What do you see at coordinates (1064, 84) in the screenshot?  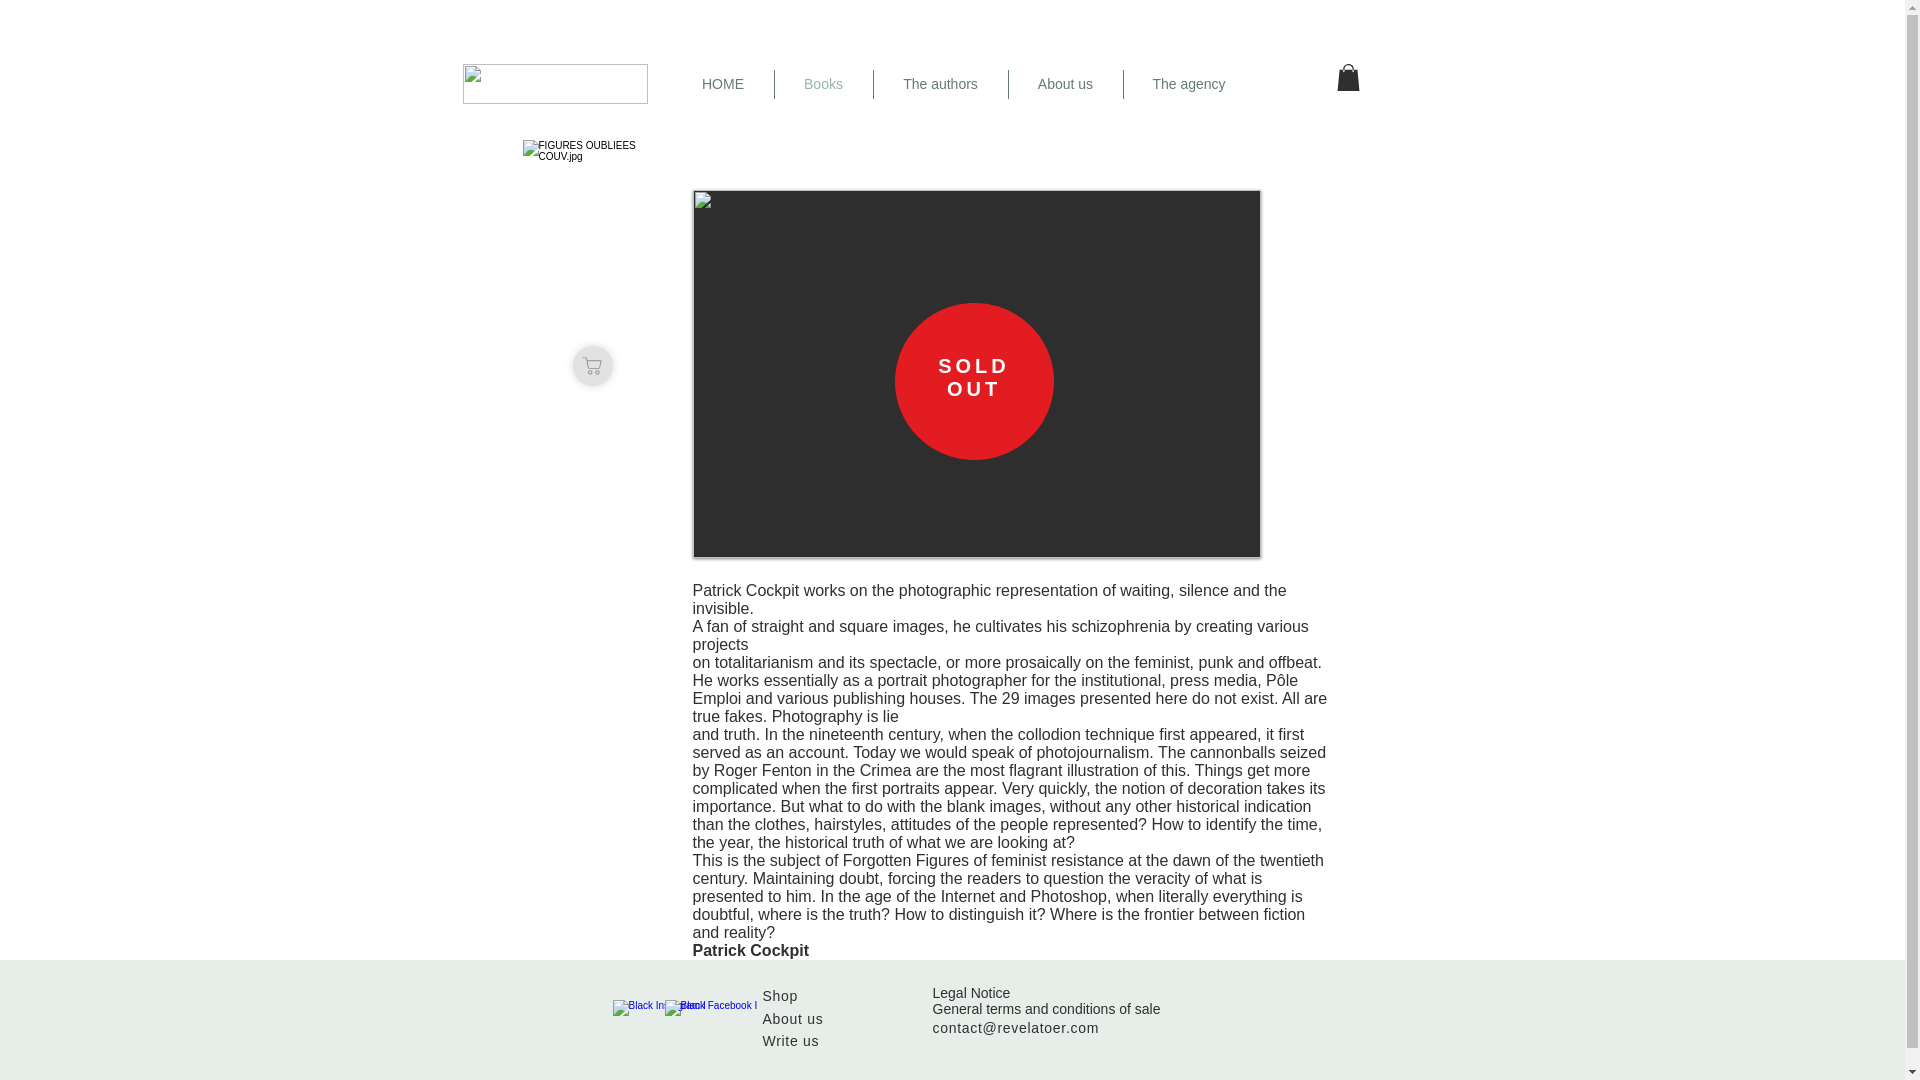 I see `About us` at bounding box center [1064, 84].